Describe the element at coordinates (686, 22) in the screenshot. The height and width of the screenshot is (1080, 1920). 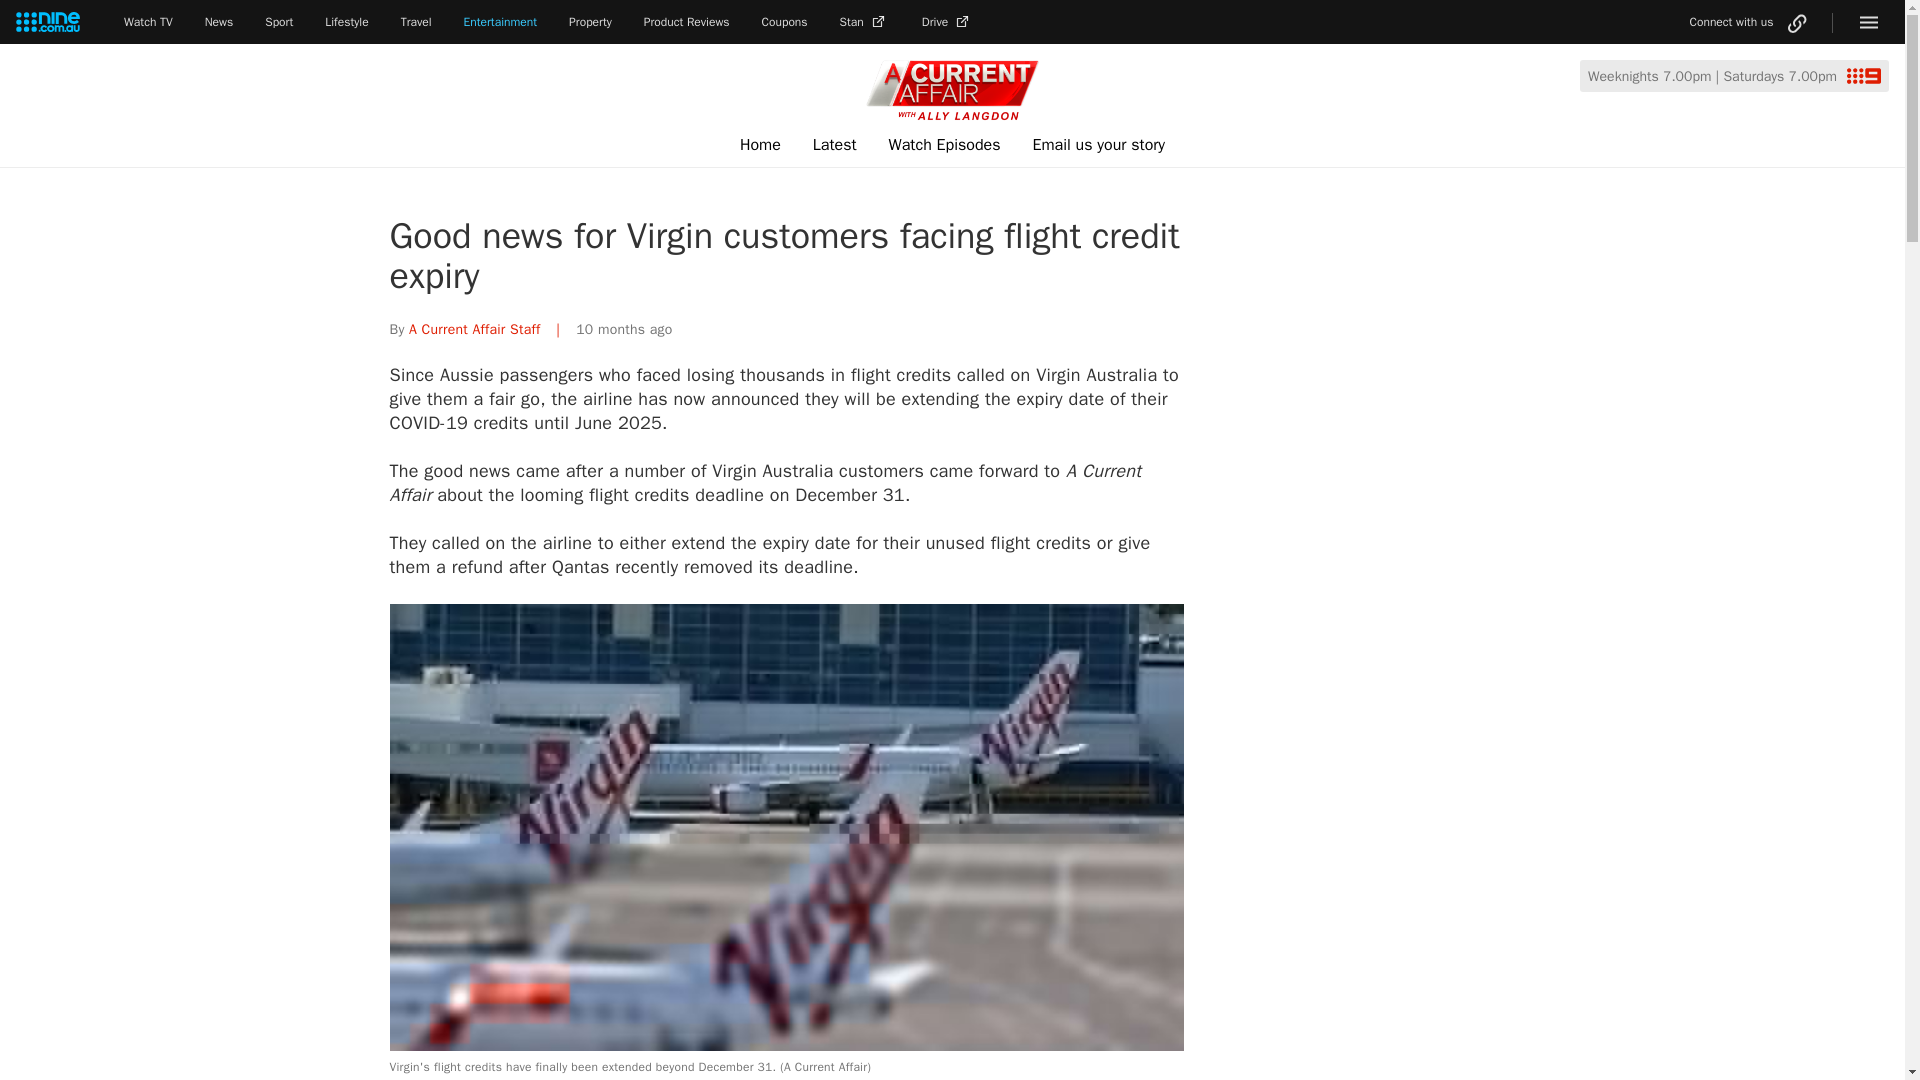
I see `Product Reviews` at that location.